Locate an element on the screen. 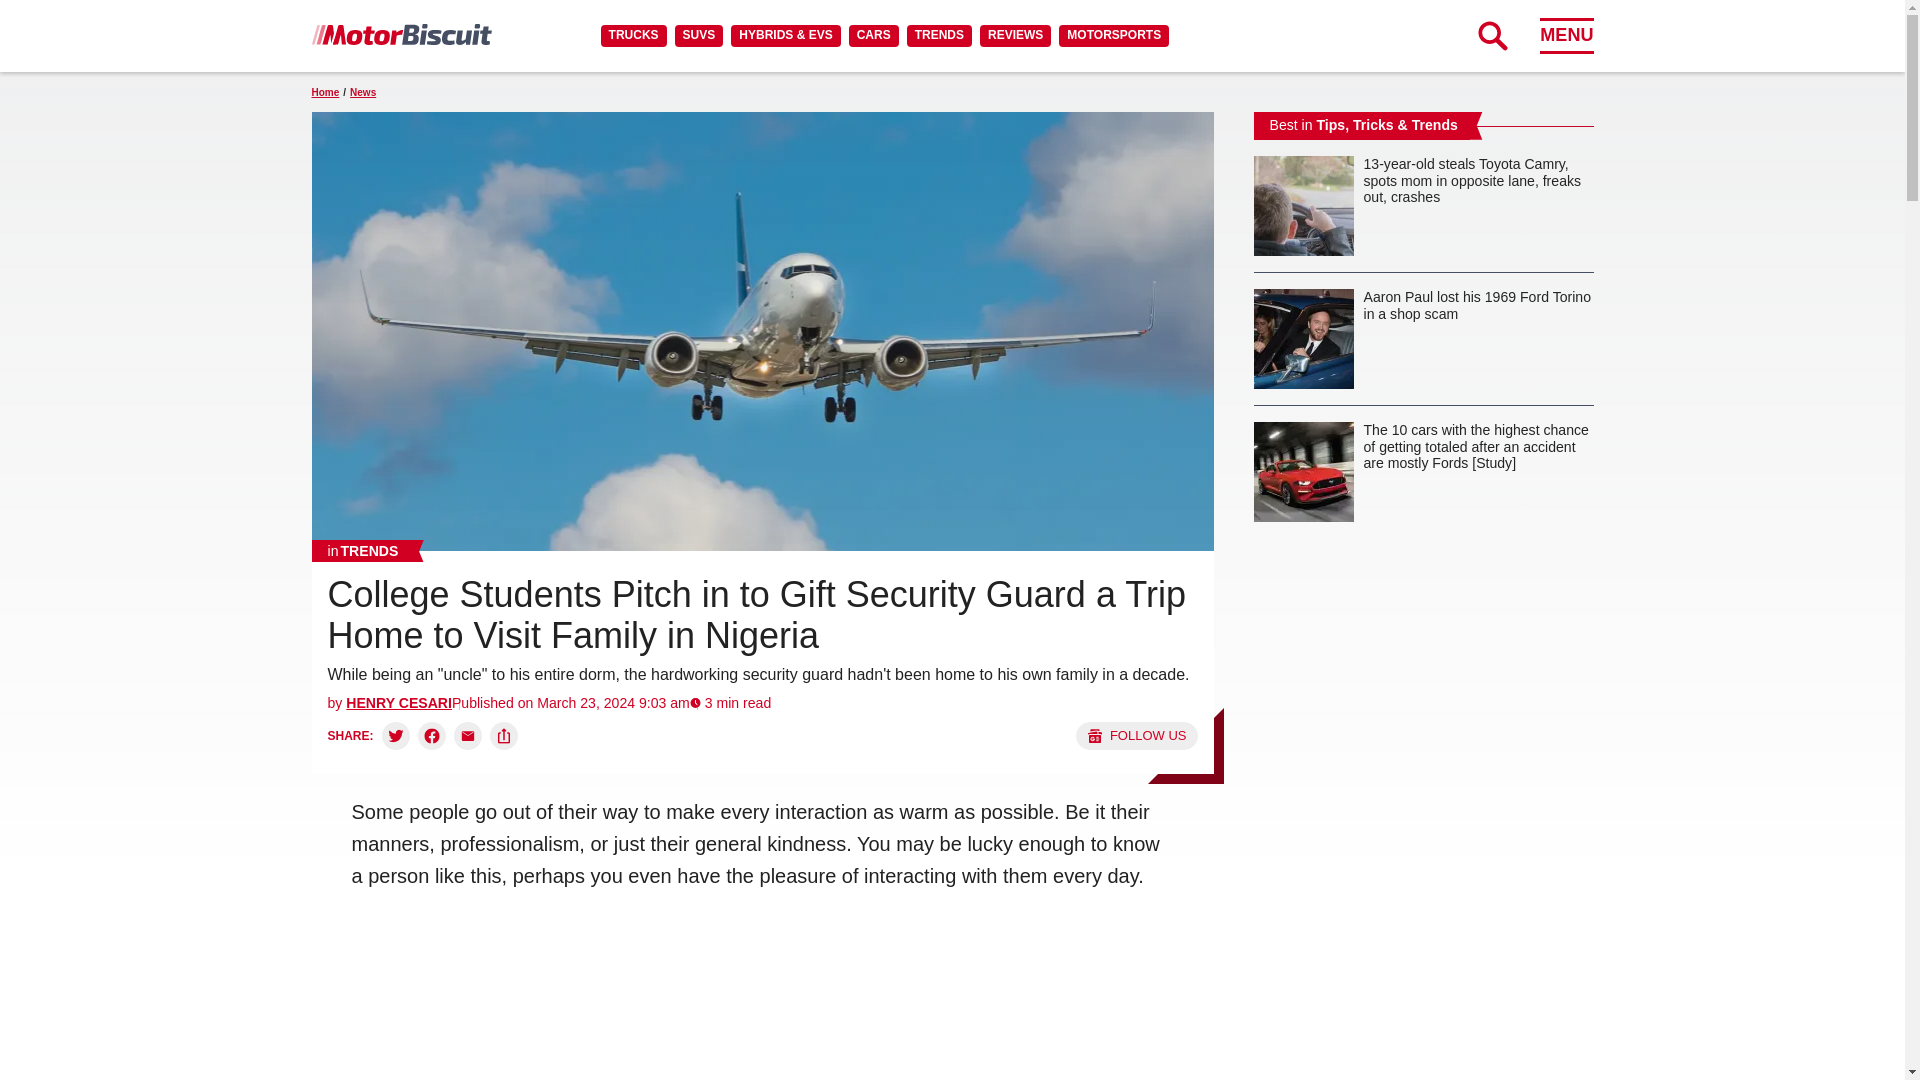 The width and height of the screenshot is (1920, 1080). CARS is located at coordinates (873, 35).